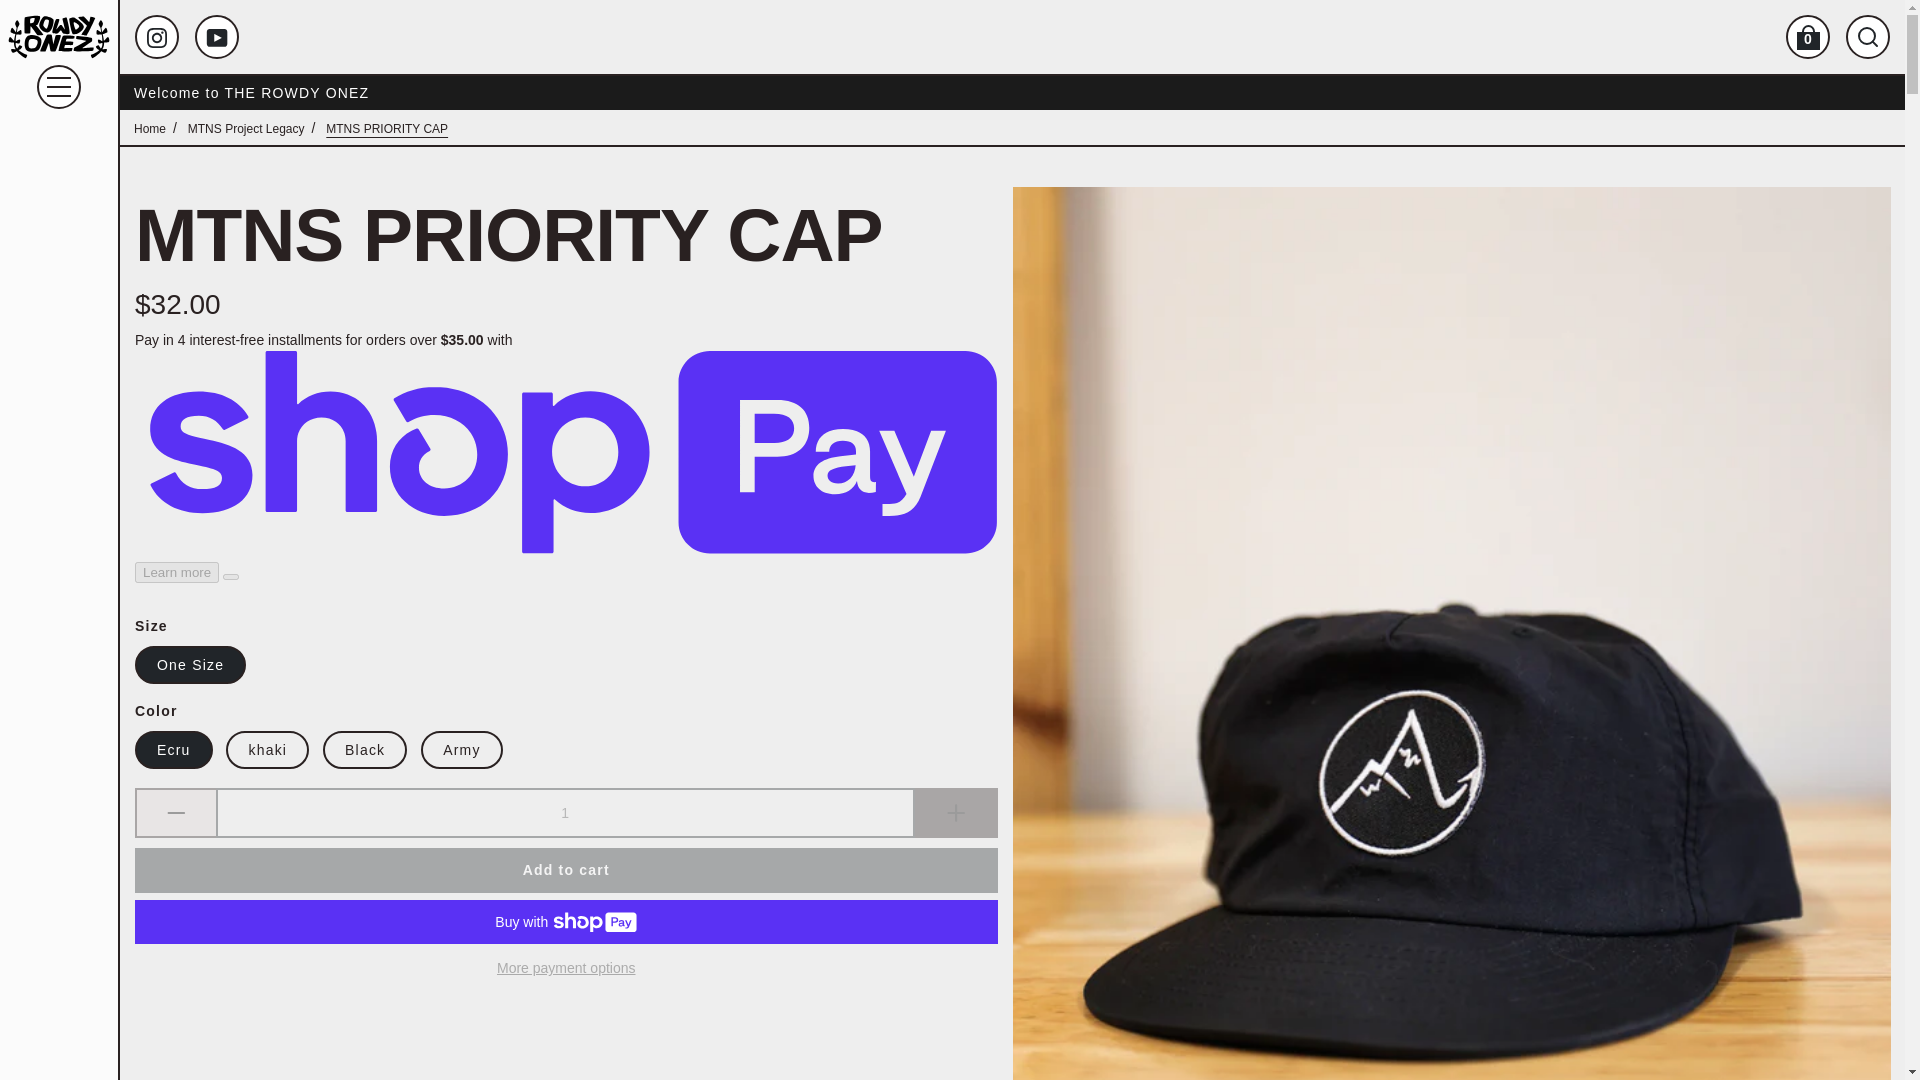 The width and height of the screenshot is (1920, 1080). Describe the element at coordinates (566, 968) in the screenshot. I see `More payment options` at that location.